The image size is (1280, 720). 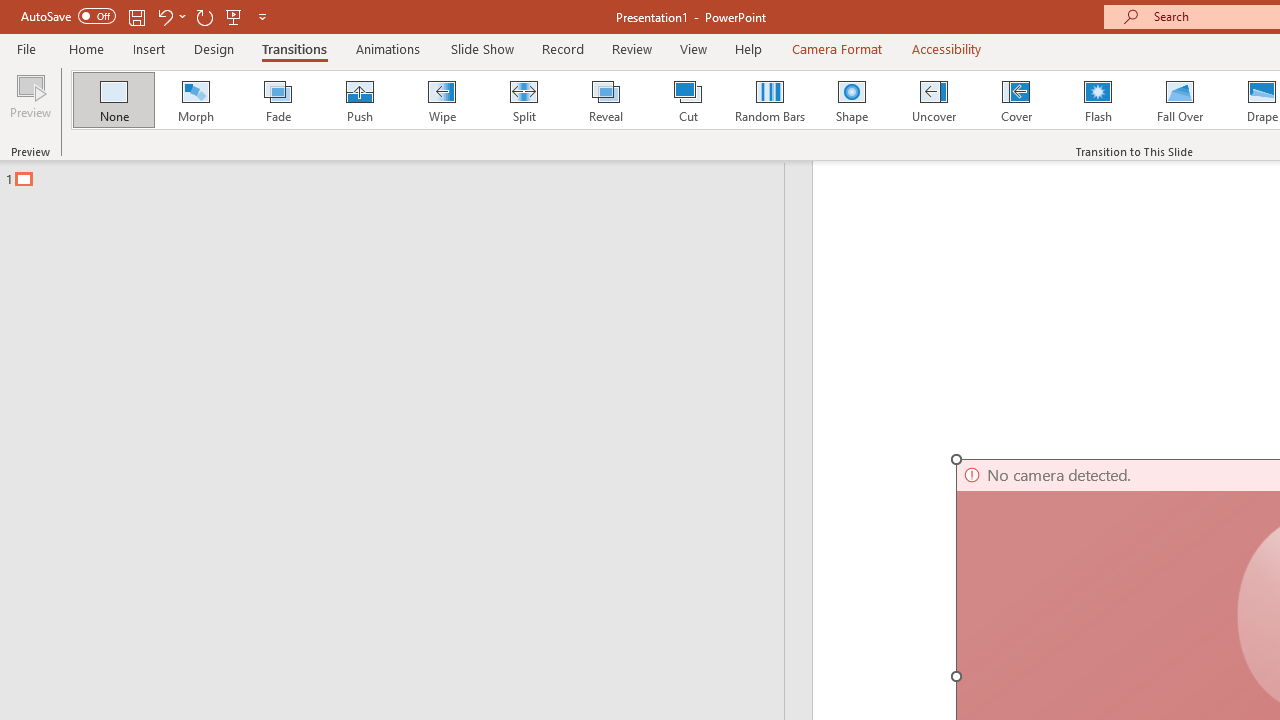 What do you see at coordinates (182, 16) in the screenshot?
I see `More Options` at bounding box center [182, 16].